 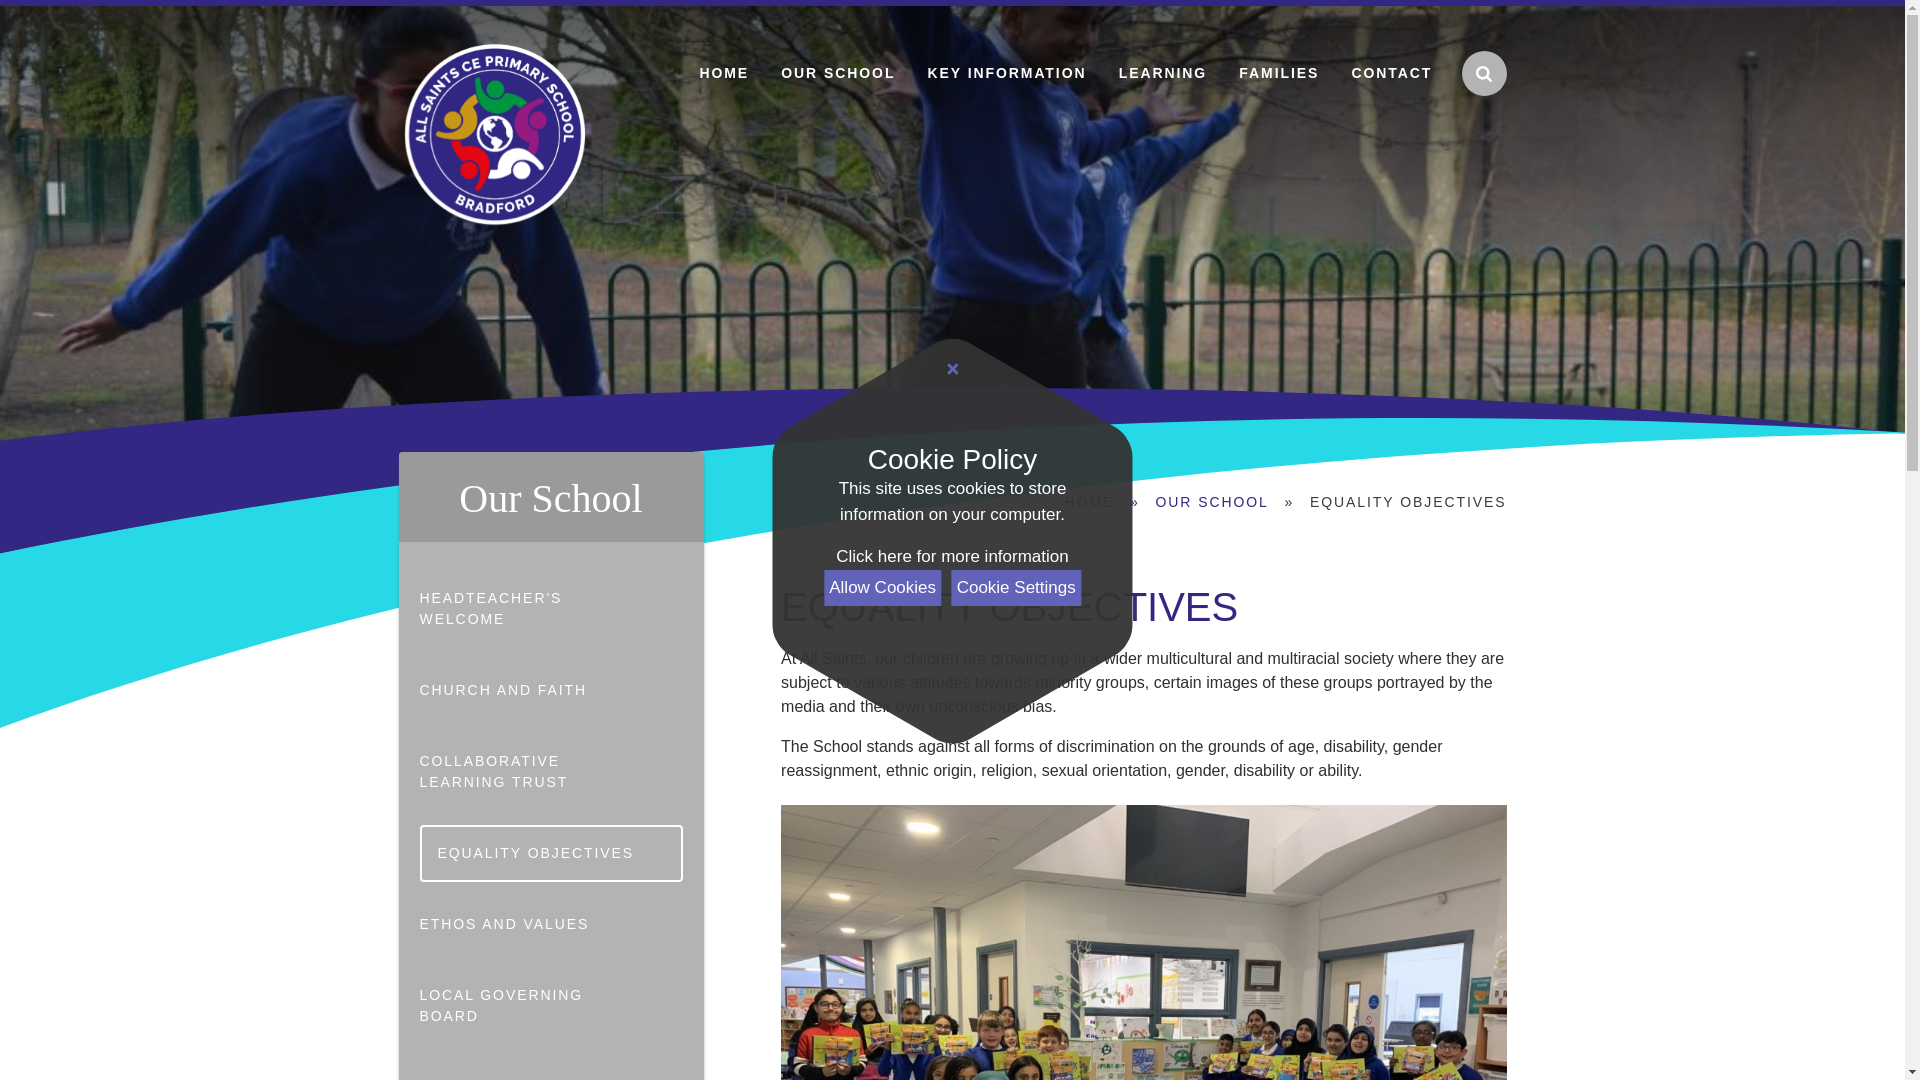 What do you see at coordinates (951, 557) in the screenshot?
I see `See cookie policy` at bounding box center [951, 557].